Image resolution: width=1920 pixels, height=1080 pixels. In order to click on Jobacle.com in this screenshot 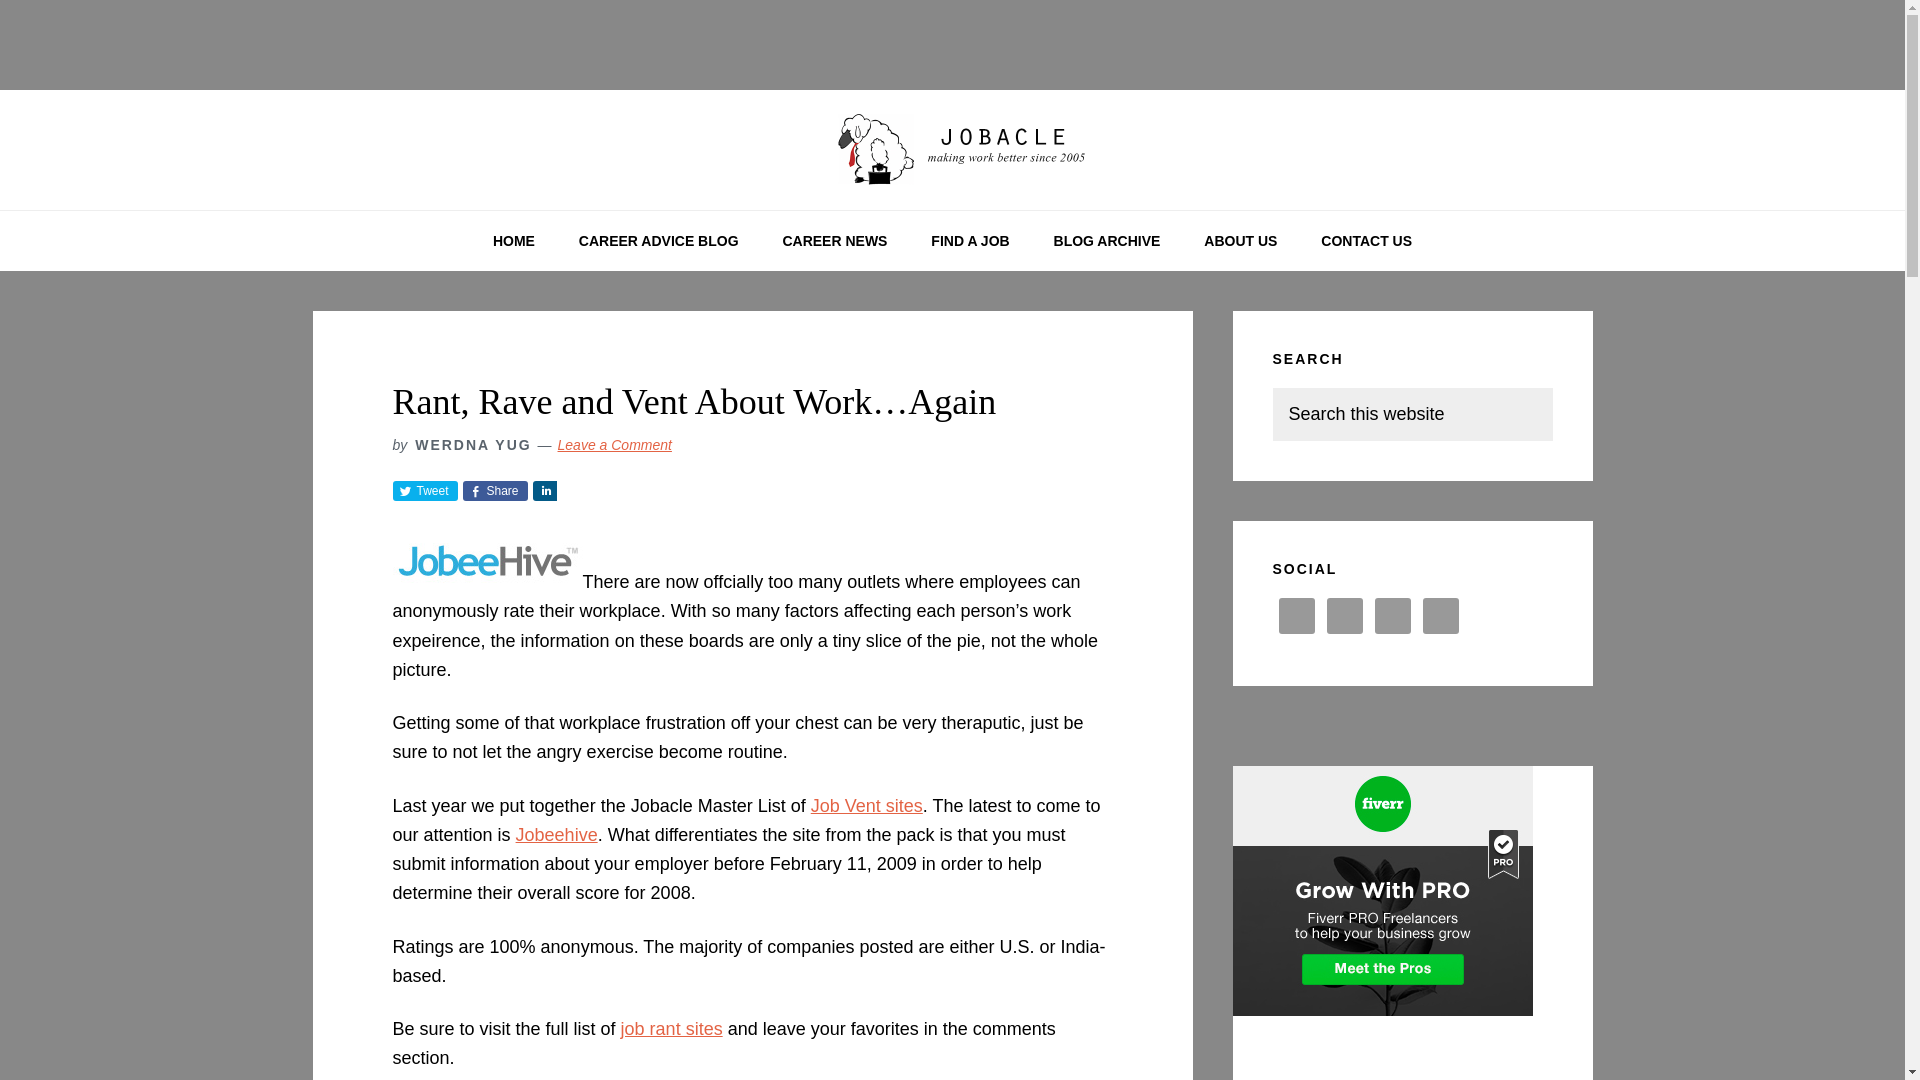, I will do `click(952, 150)`.